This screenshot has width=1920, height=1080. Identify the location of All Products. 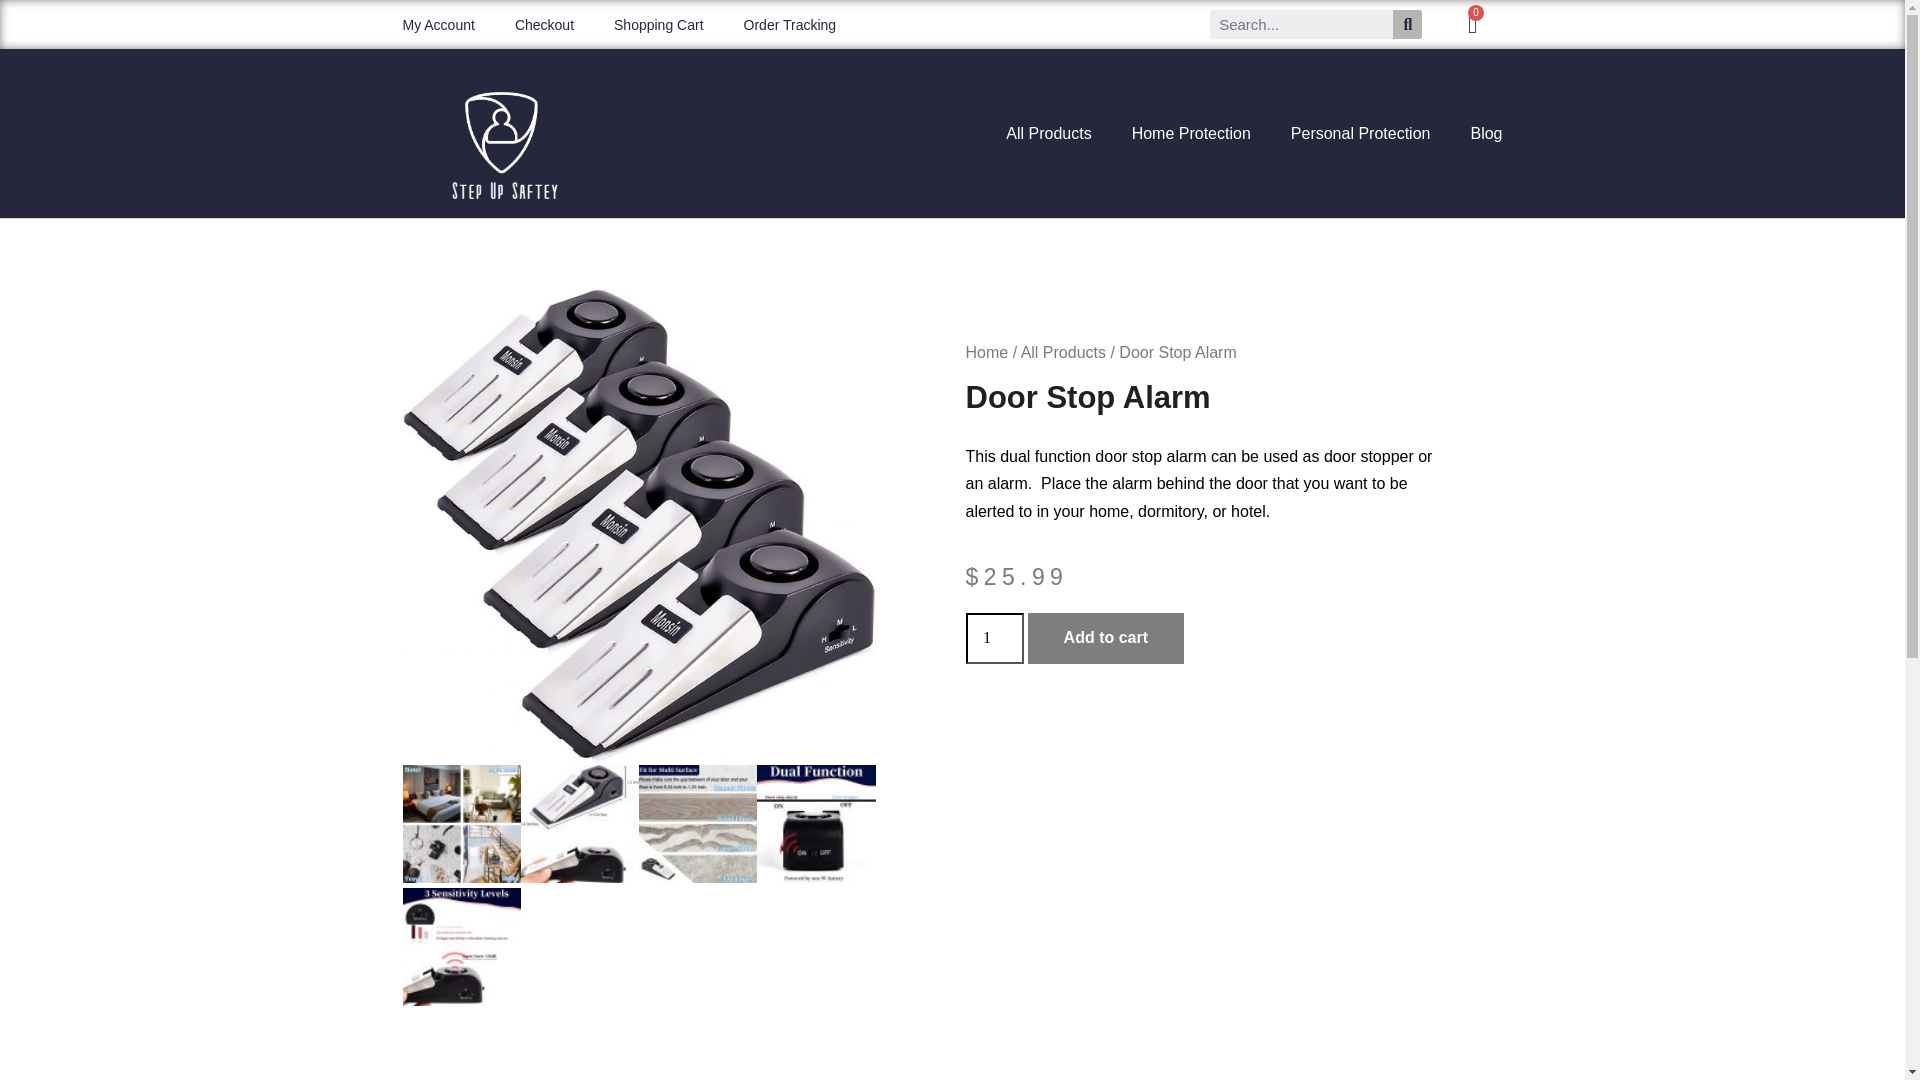
(1063, 352).